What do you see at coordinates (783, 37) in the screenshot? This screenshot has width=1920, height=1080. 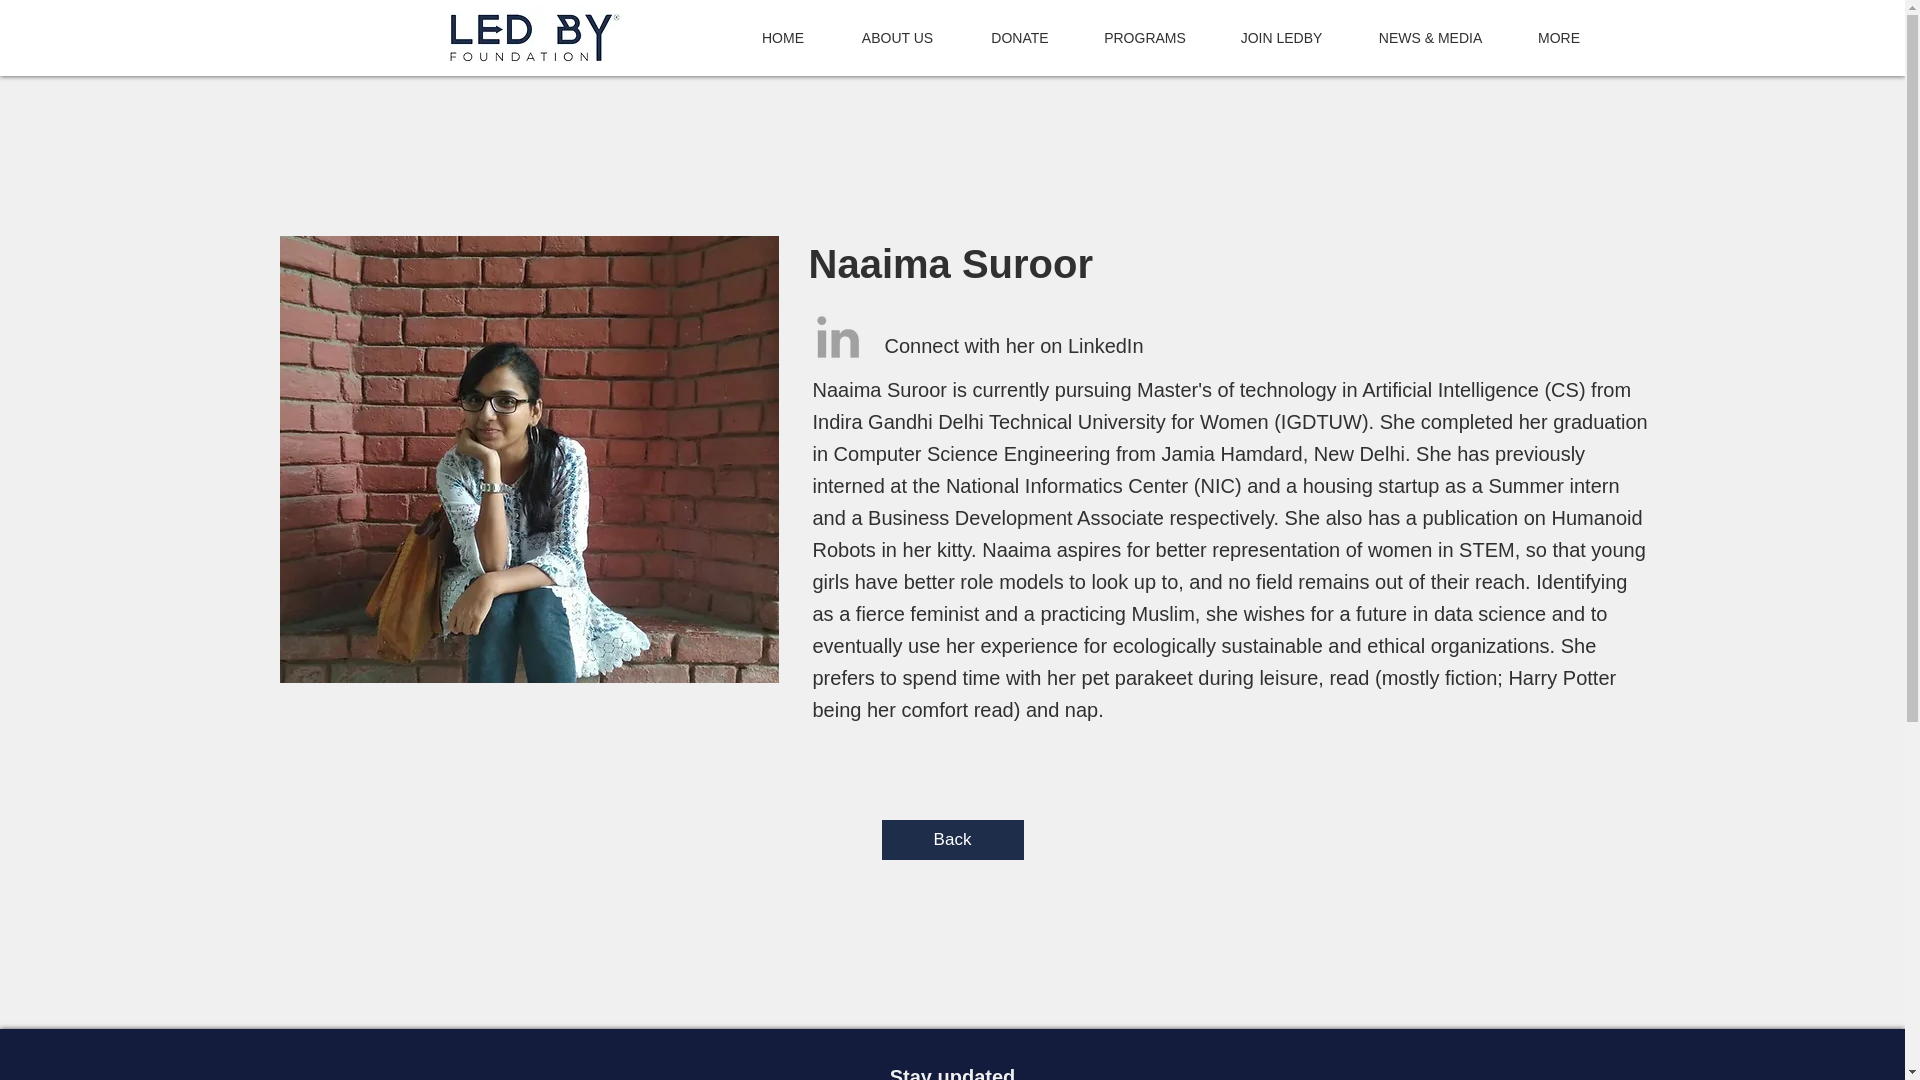 I see `HOME` at bounding box center [783, 37].